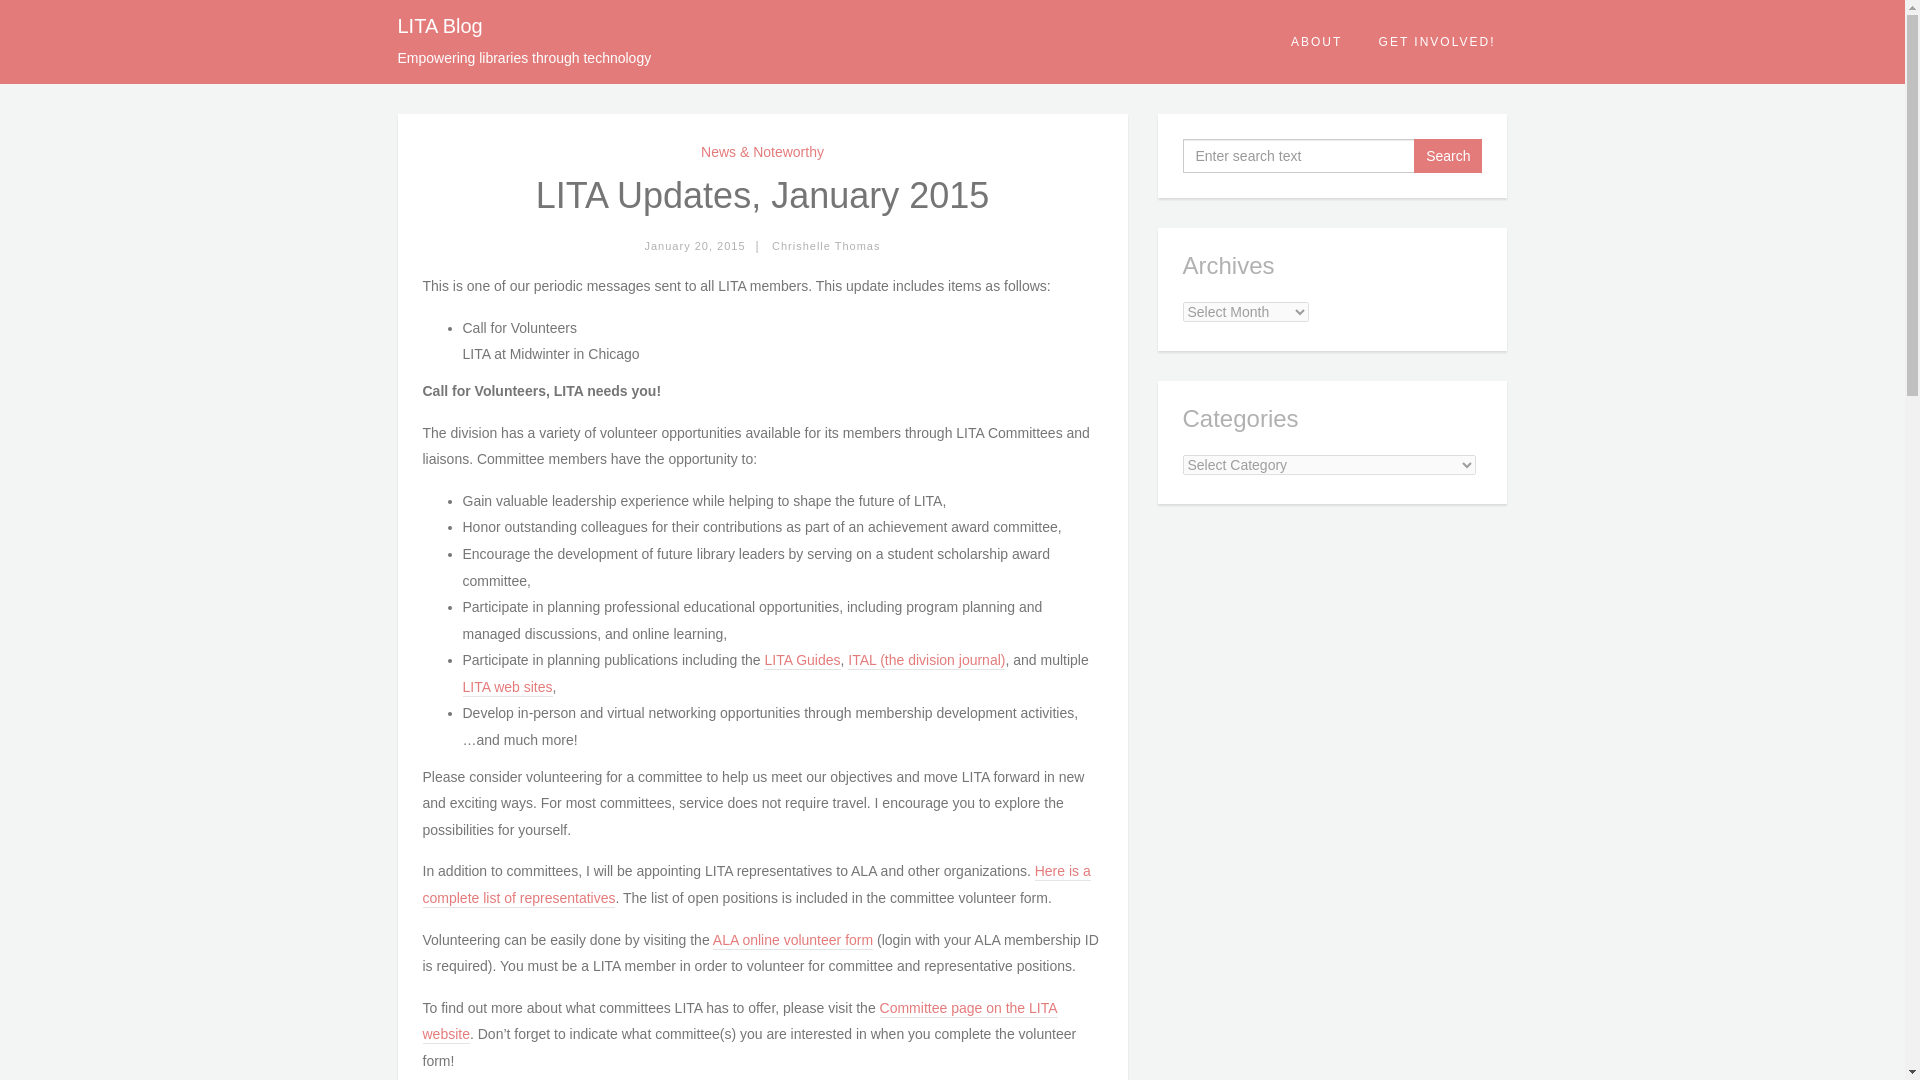 The width and height of the screenshot is (1920, 1080). Describe the element at coordinates (756, 885) in the screenshot. I see `Here is a complete list of representatives` at that location.